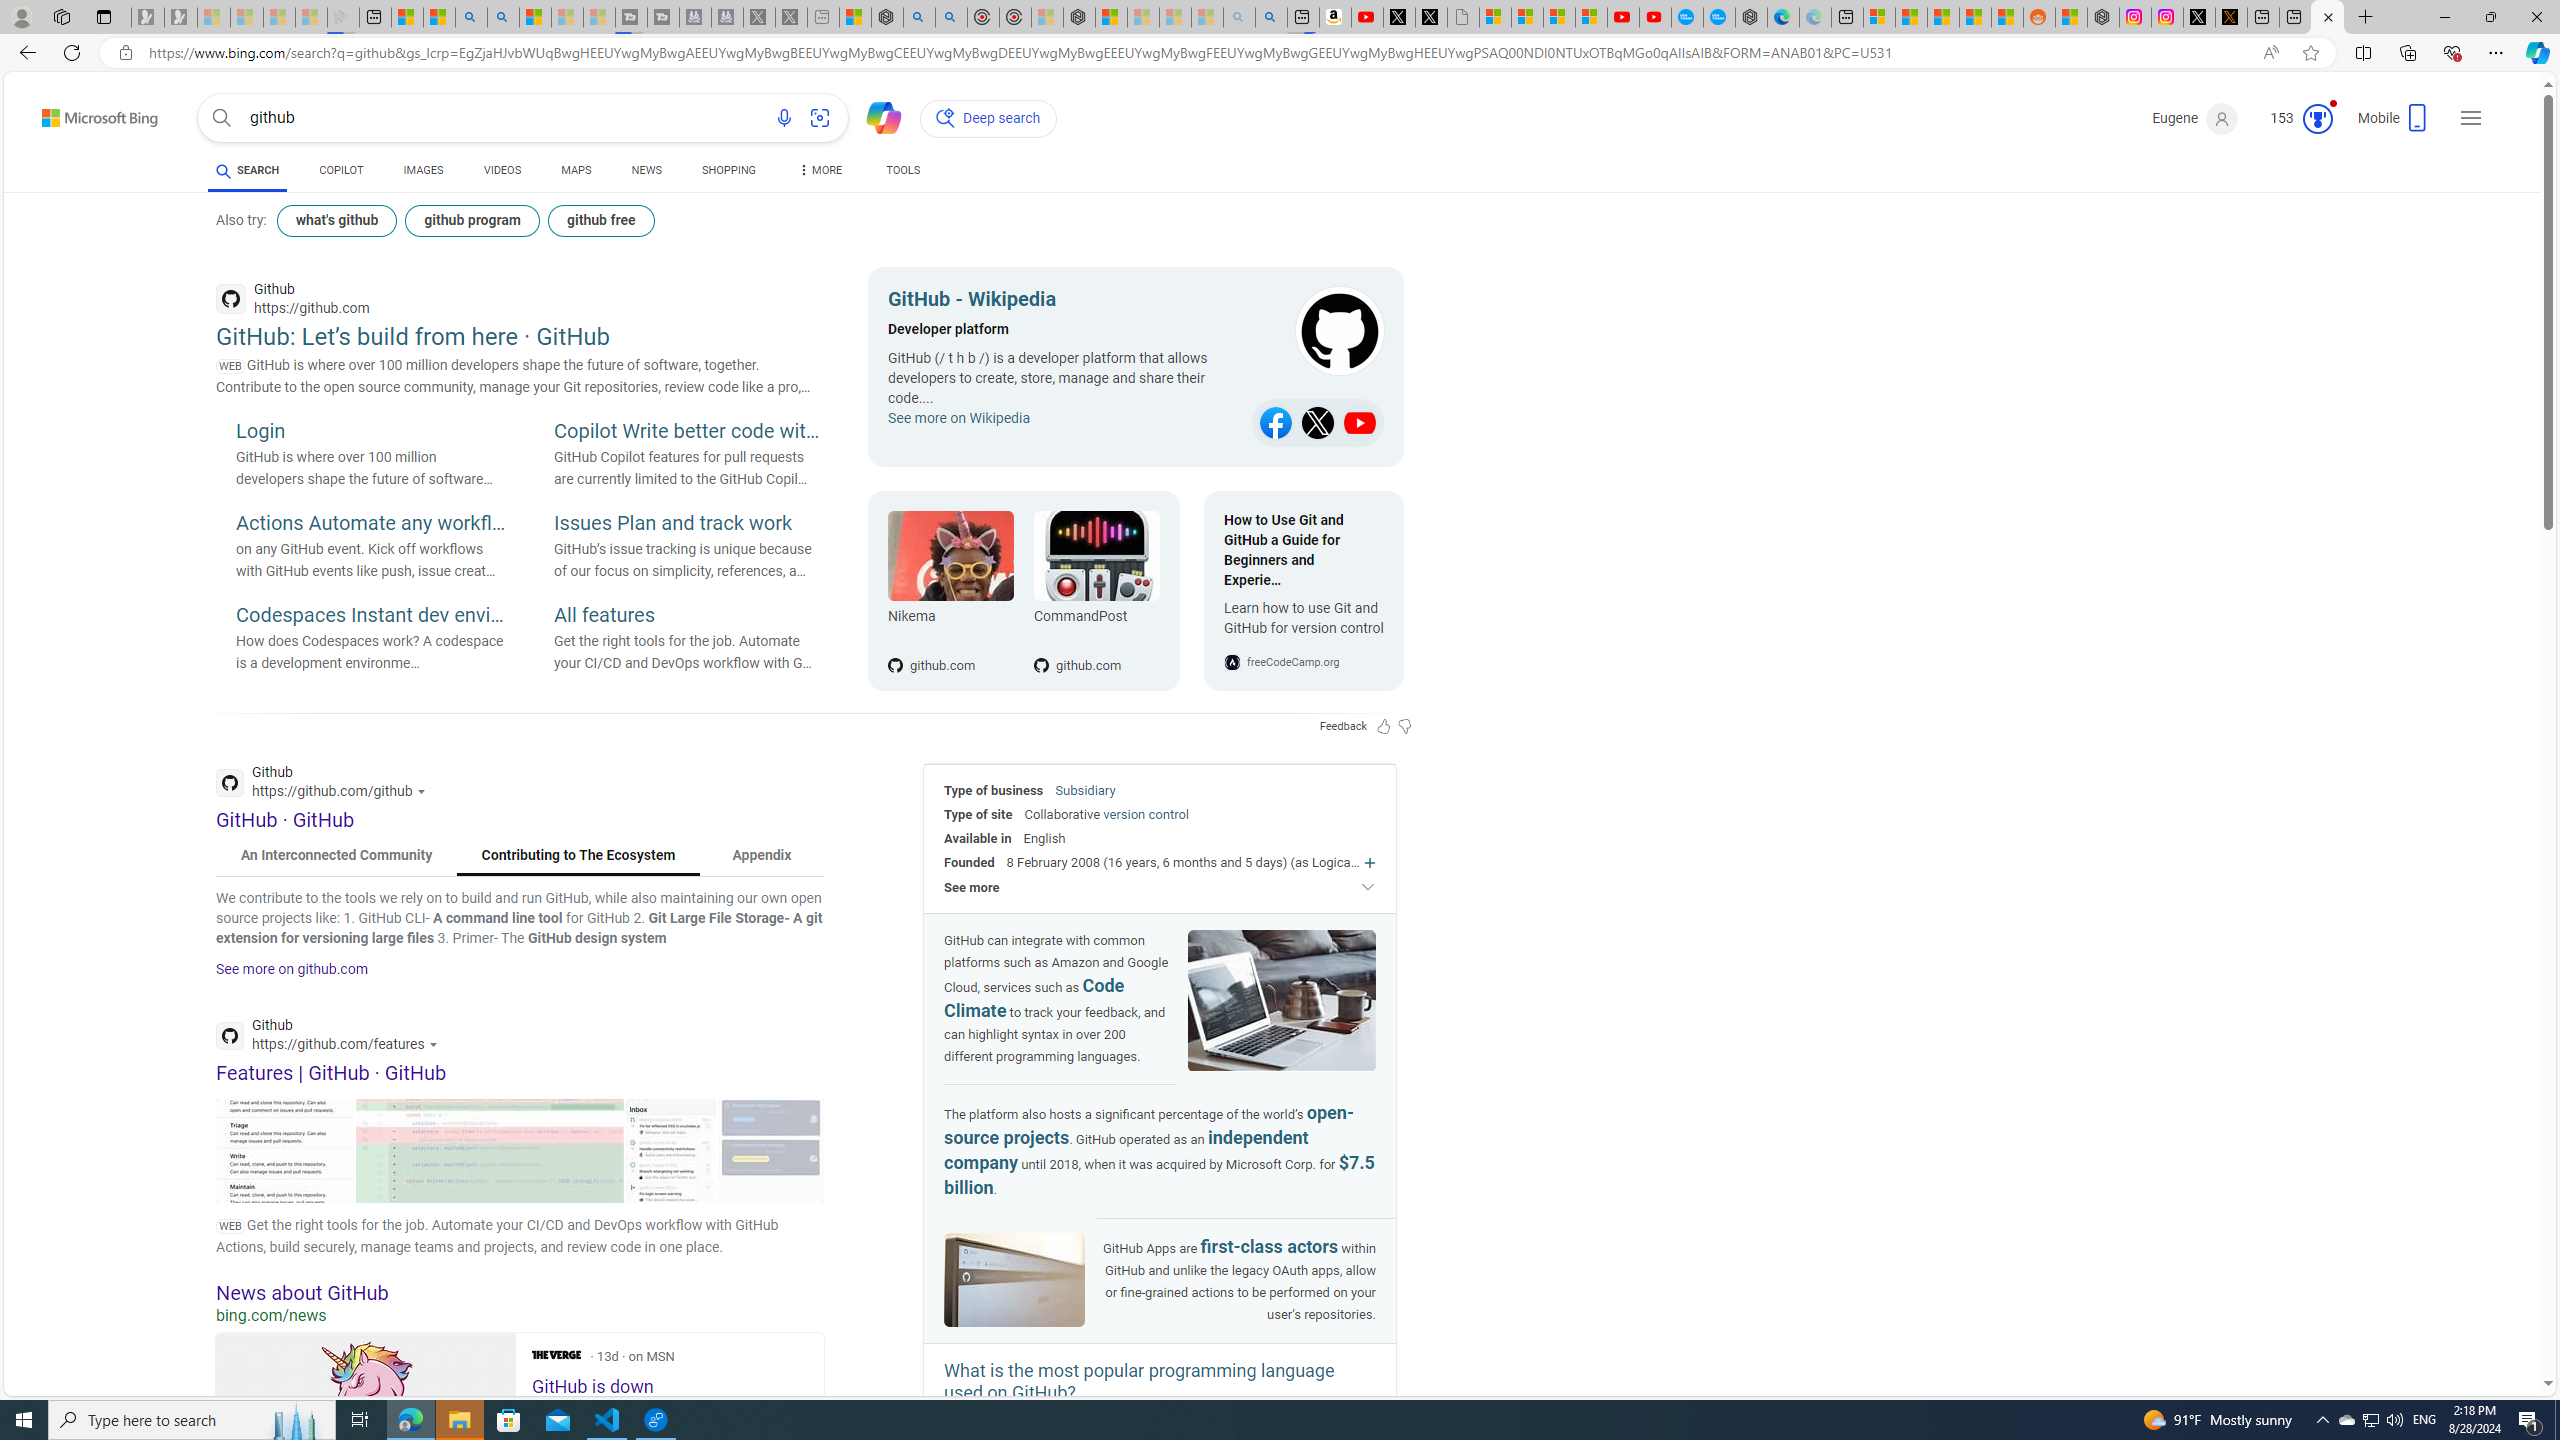 This screenshot has width=2560, height=1440. Describe the element at coordinates (818, 173) in the screenshot. I see `MORE` at that location.